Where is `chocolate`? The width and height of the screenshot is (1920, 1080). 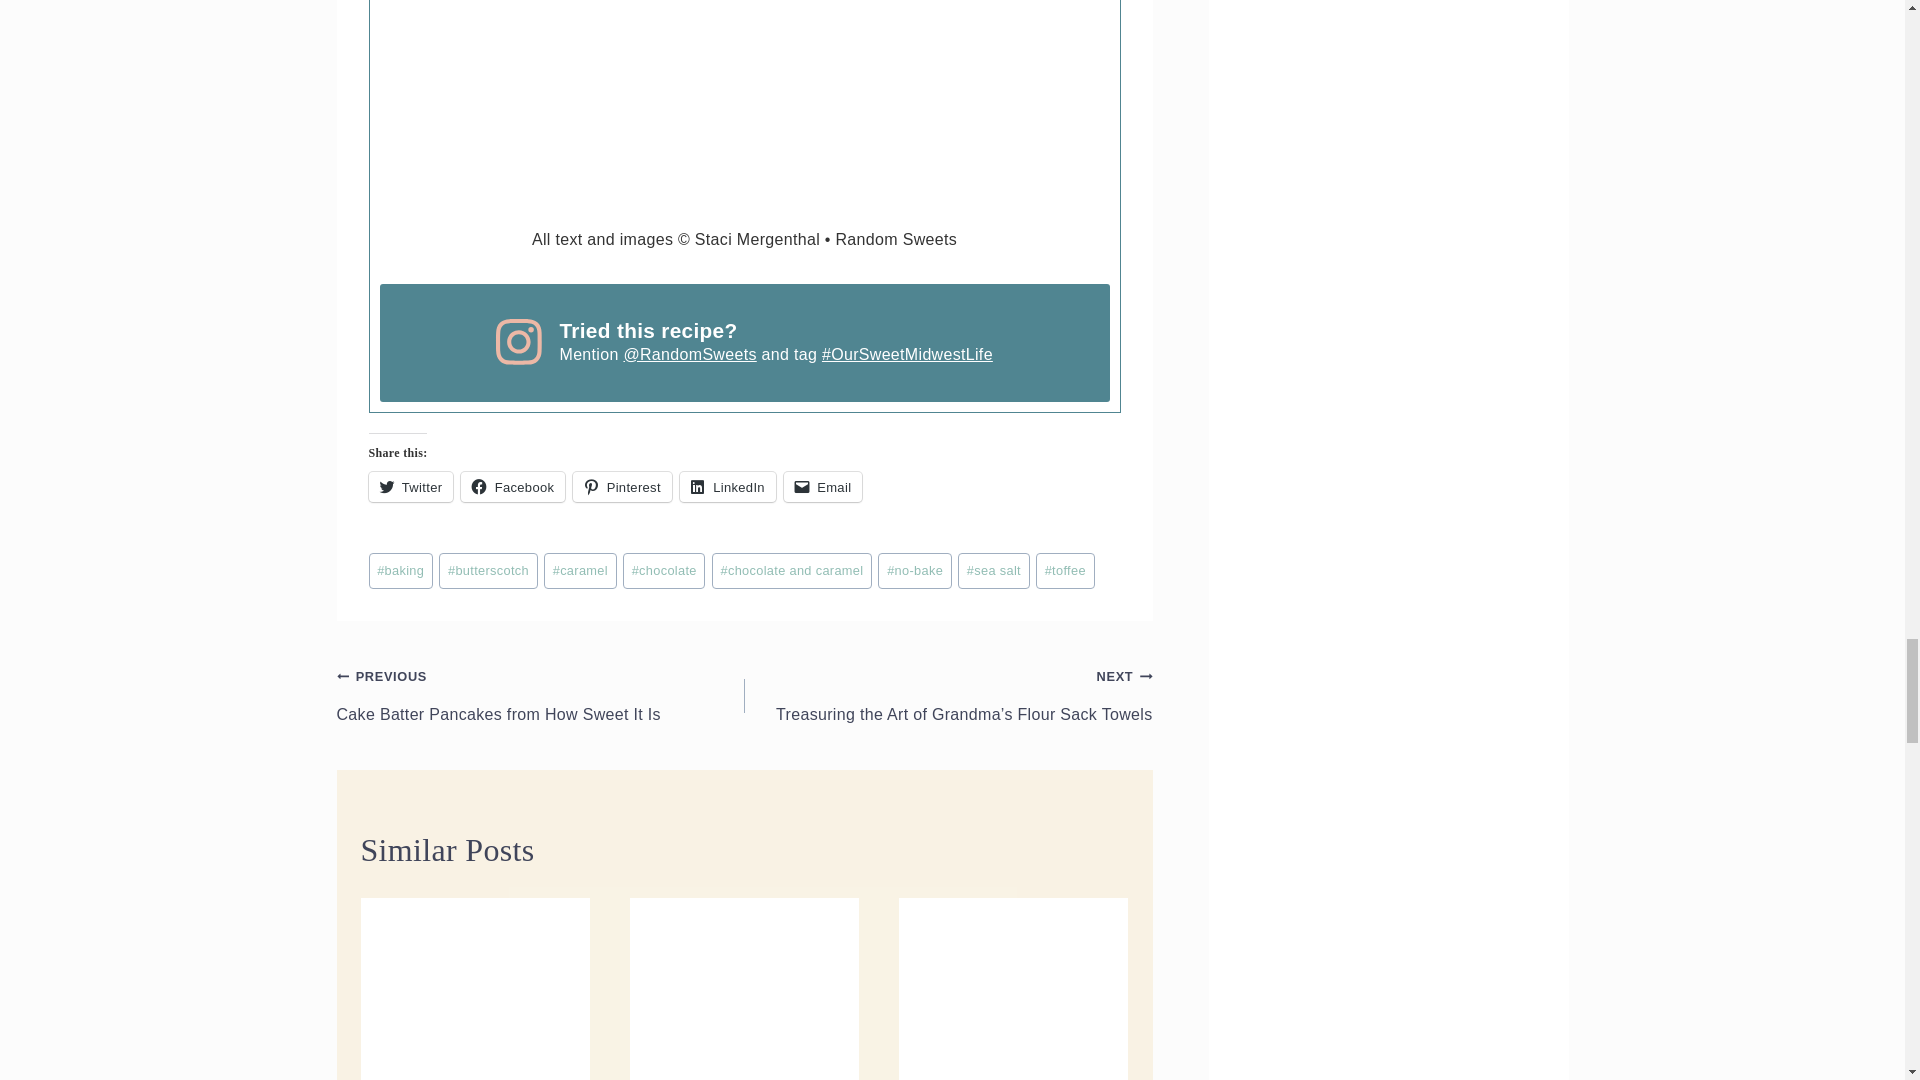
chocolate is located at coordinates (663, 570).